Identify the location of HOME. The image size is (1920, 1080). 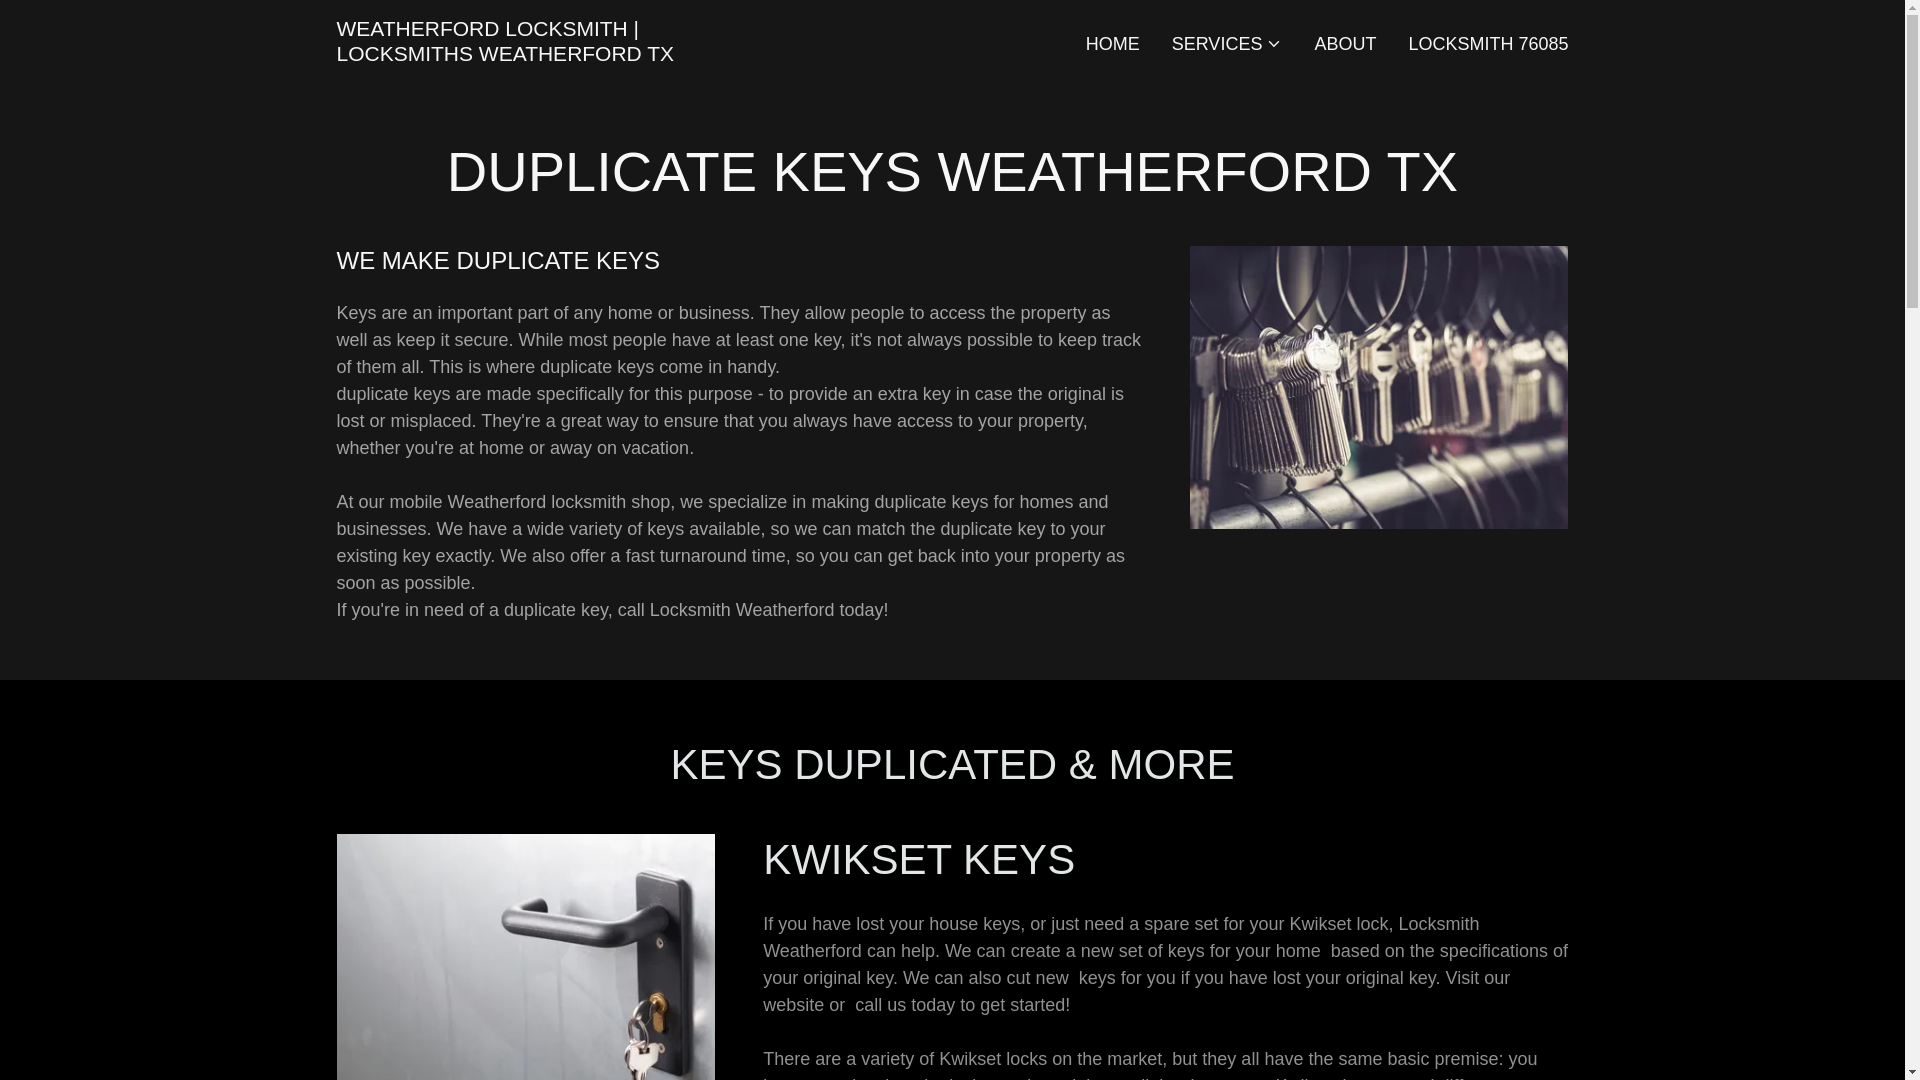
(1112, 43).